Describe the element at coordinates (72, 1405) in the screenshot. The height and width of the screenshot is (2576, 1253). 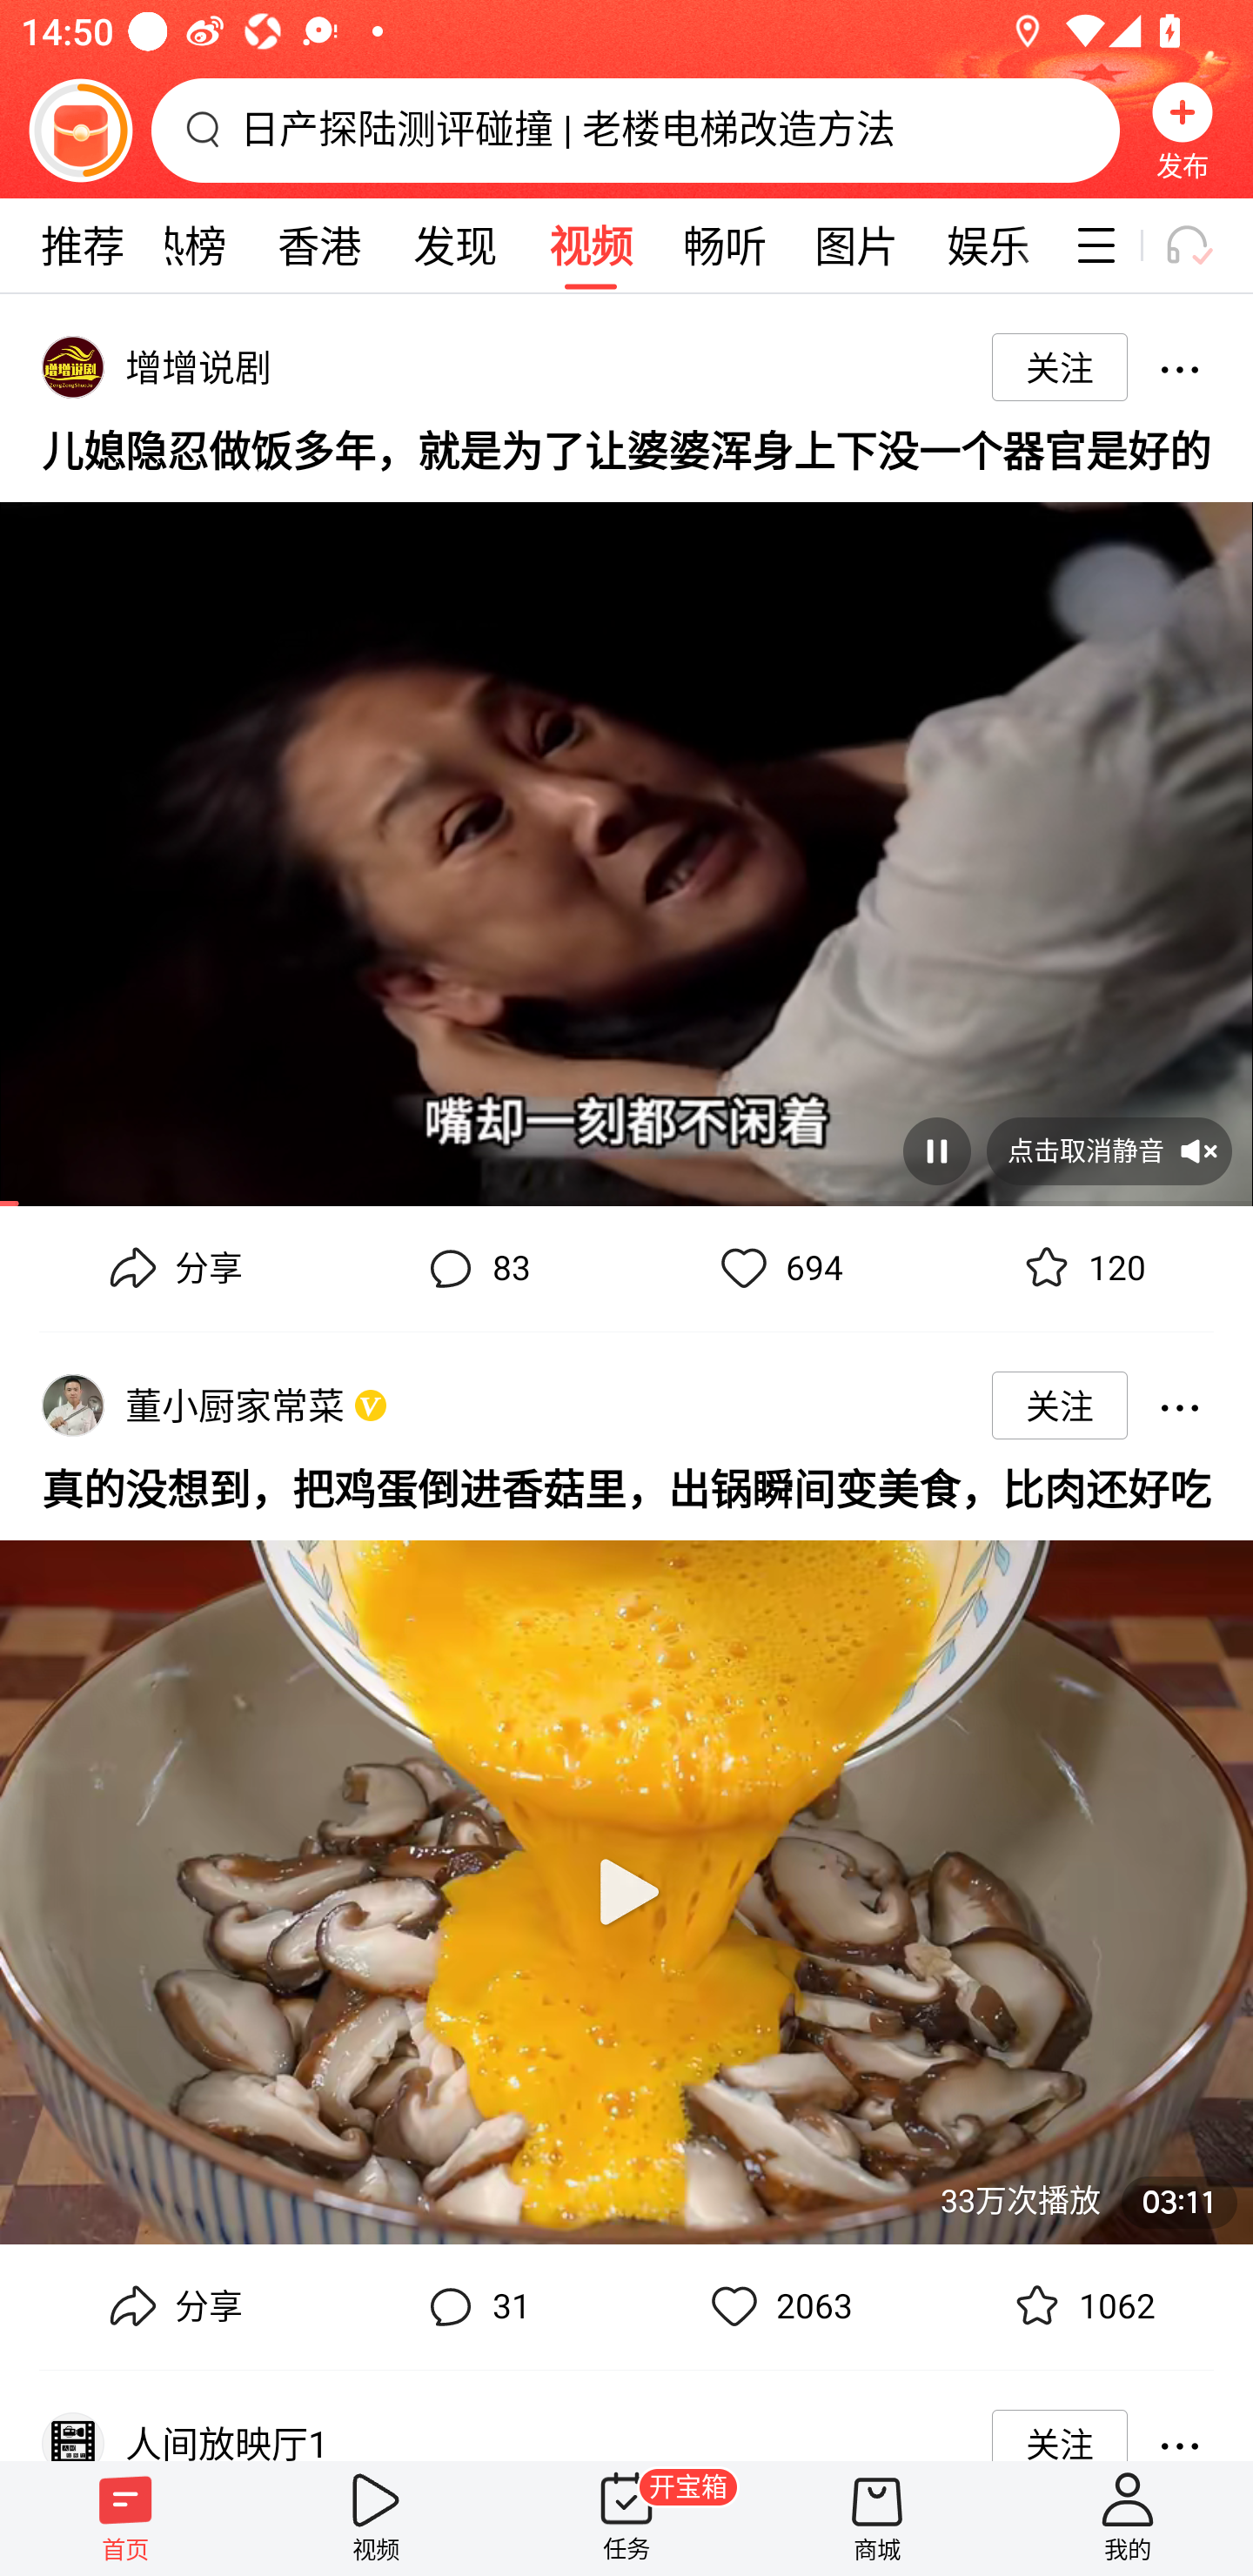
I see `董小厨家常菜头像` at that location.